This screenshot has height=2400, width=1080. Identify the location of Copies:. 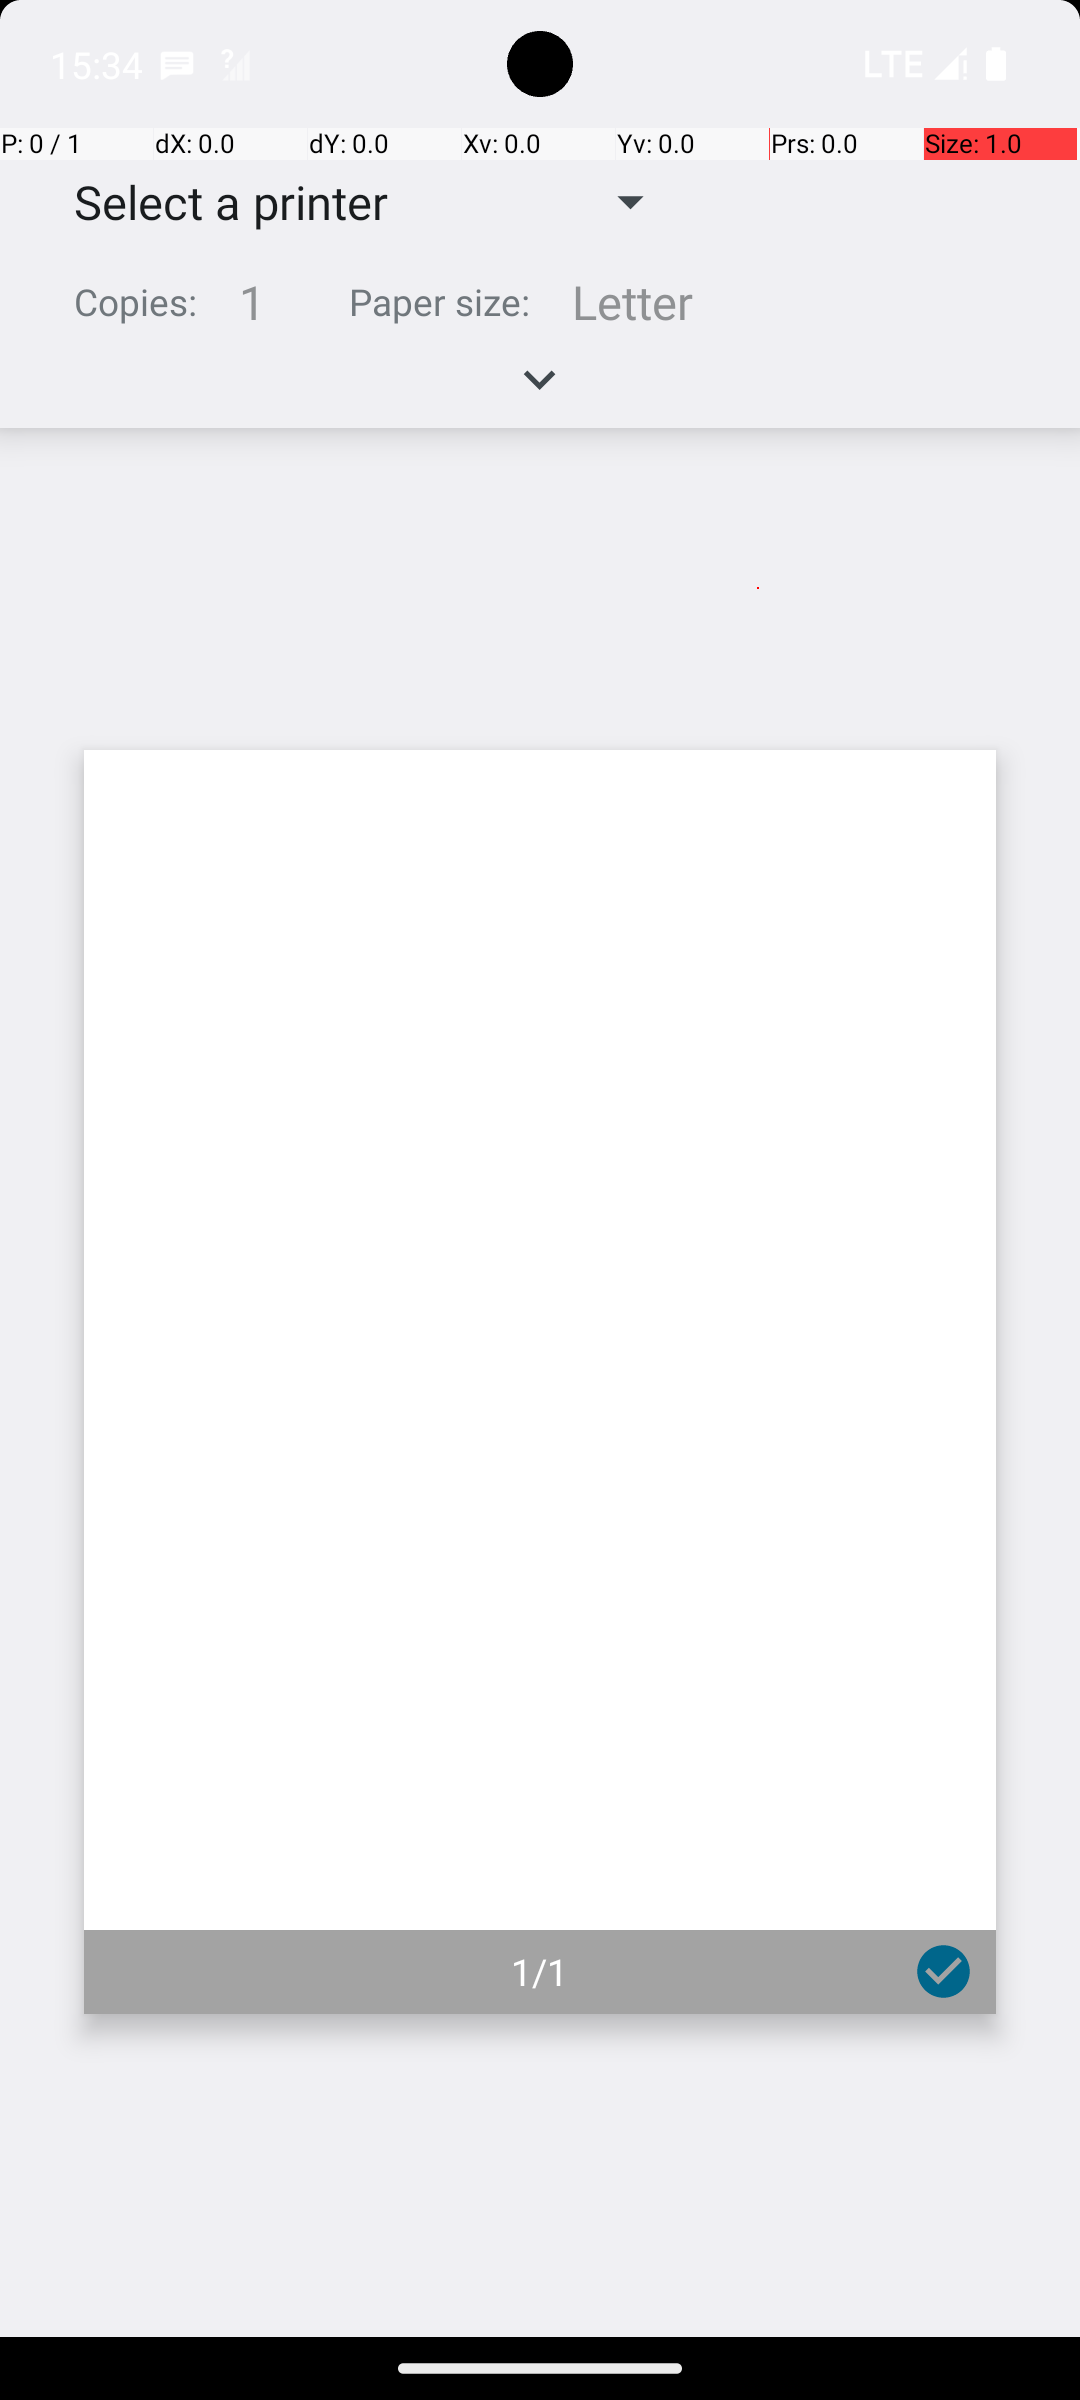
(136, 302).